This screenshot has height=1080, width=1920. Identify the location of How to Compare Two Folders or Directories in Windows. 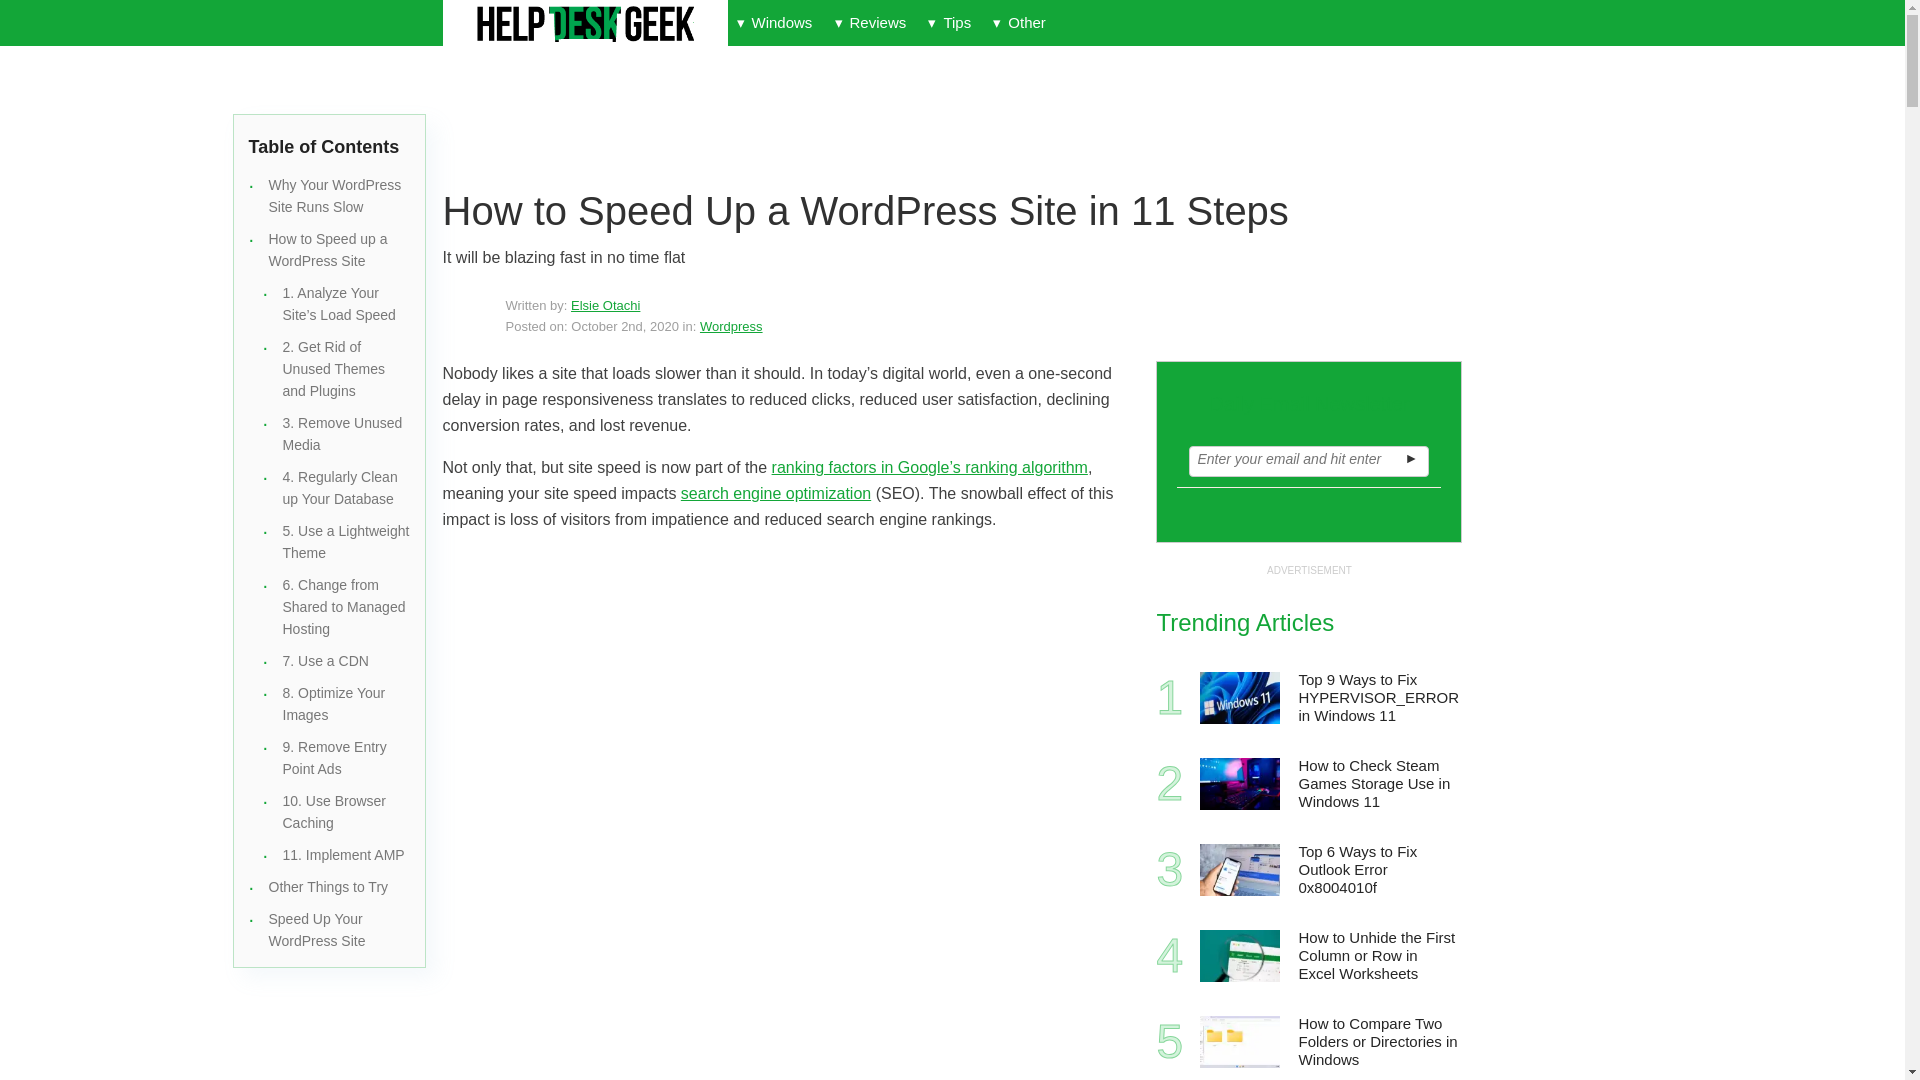
(1240, 1042).